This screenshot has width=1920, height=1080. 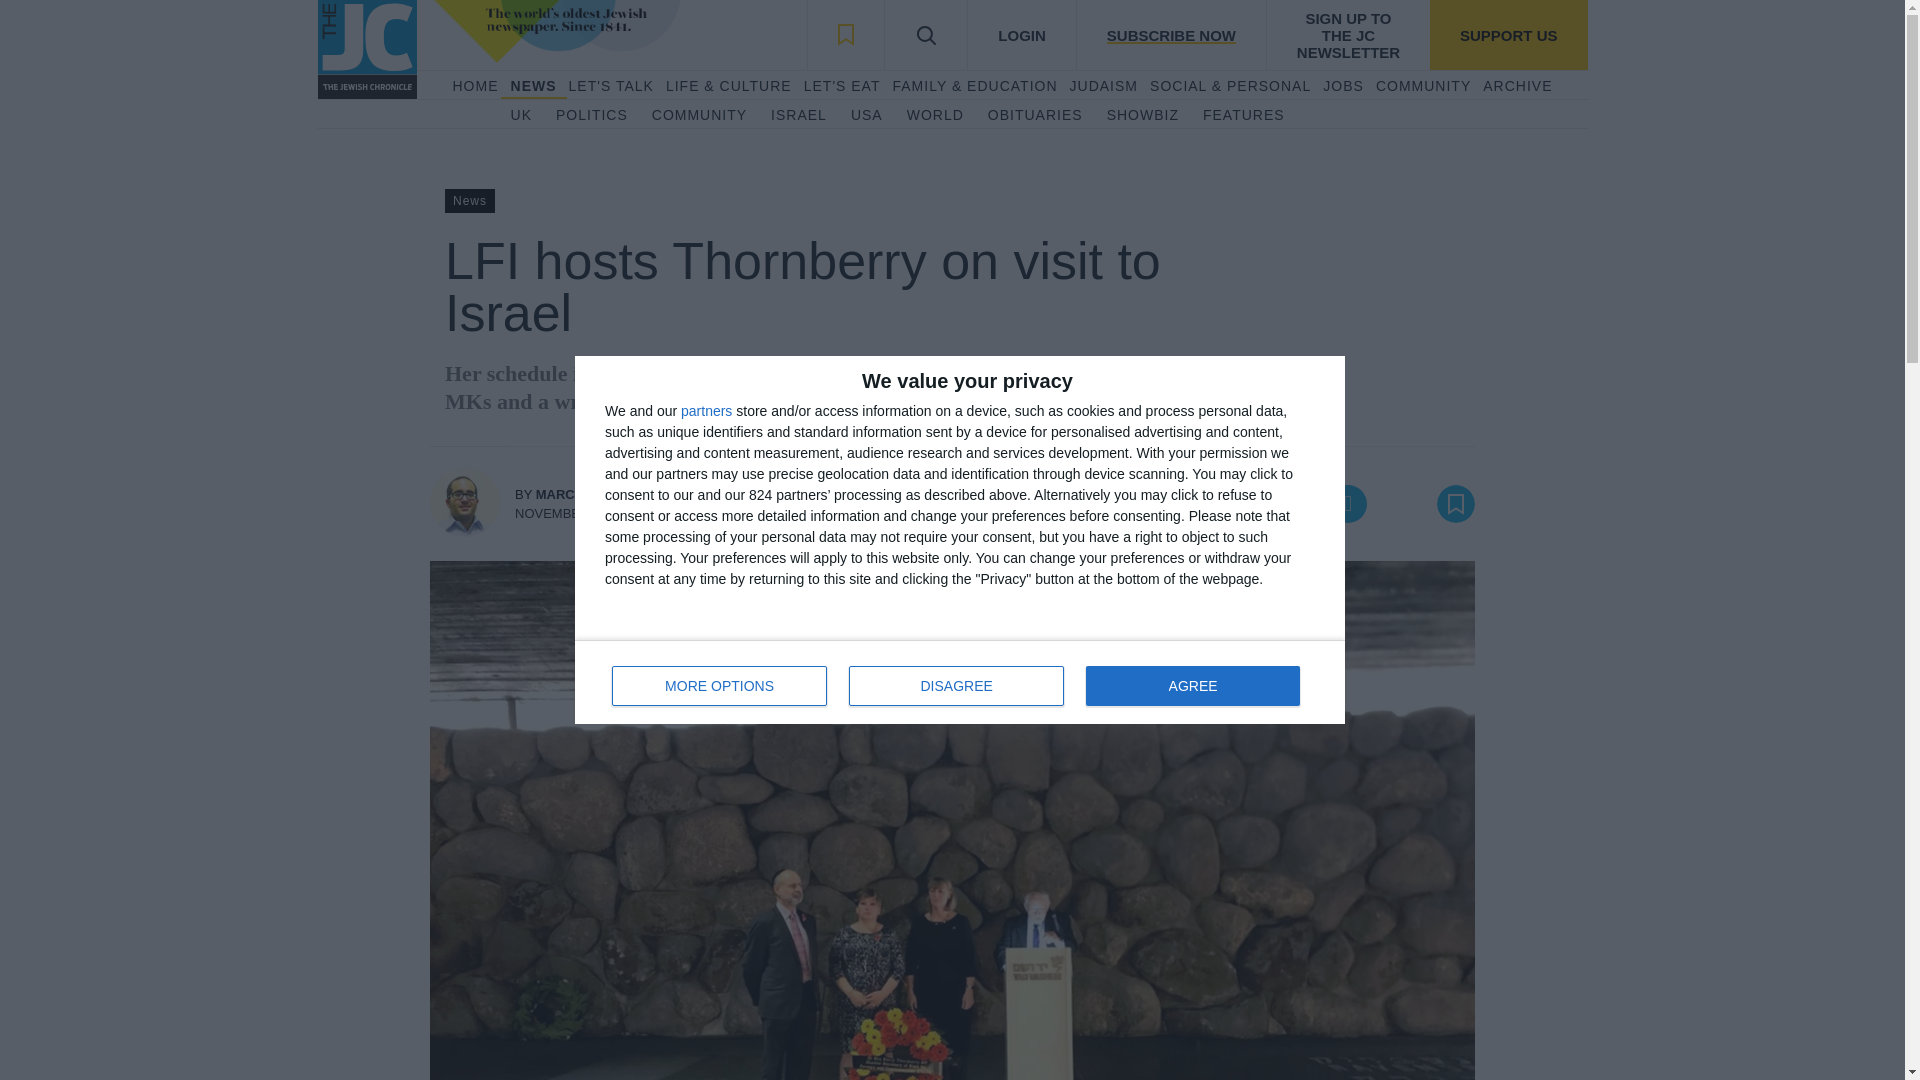 I want to click on MORE OPTIONS, so click(x=1508, y=35).